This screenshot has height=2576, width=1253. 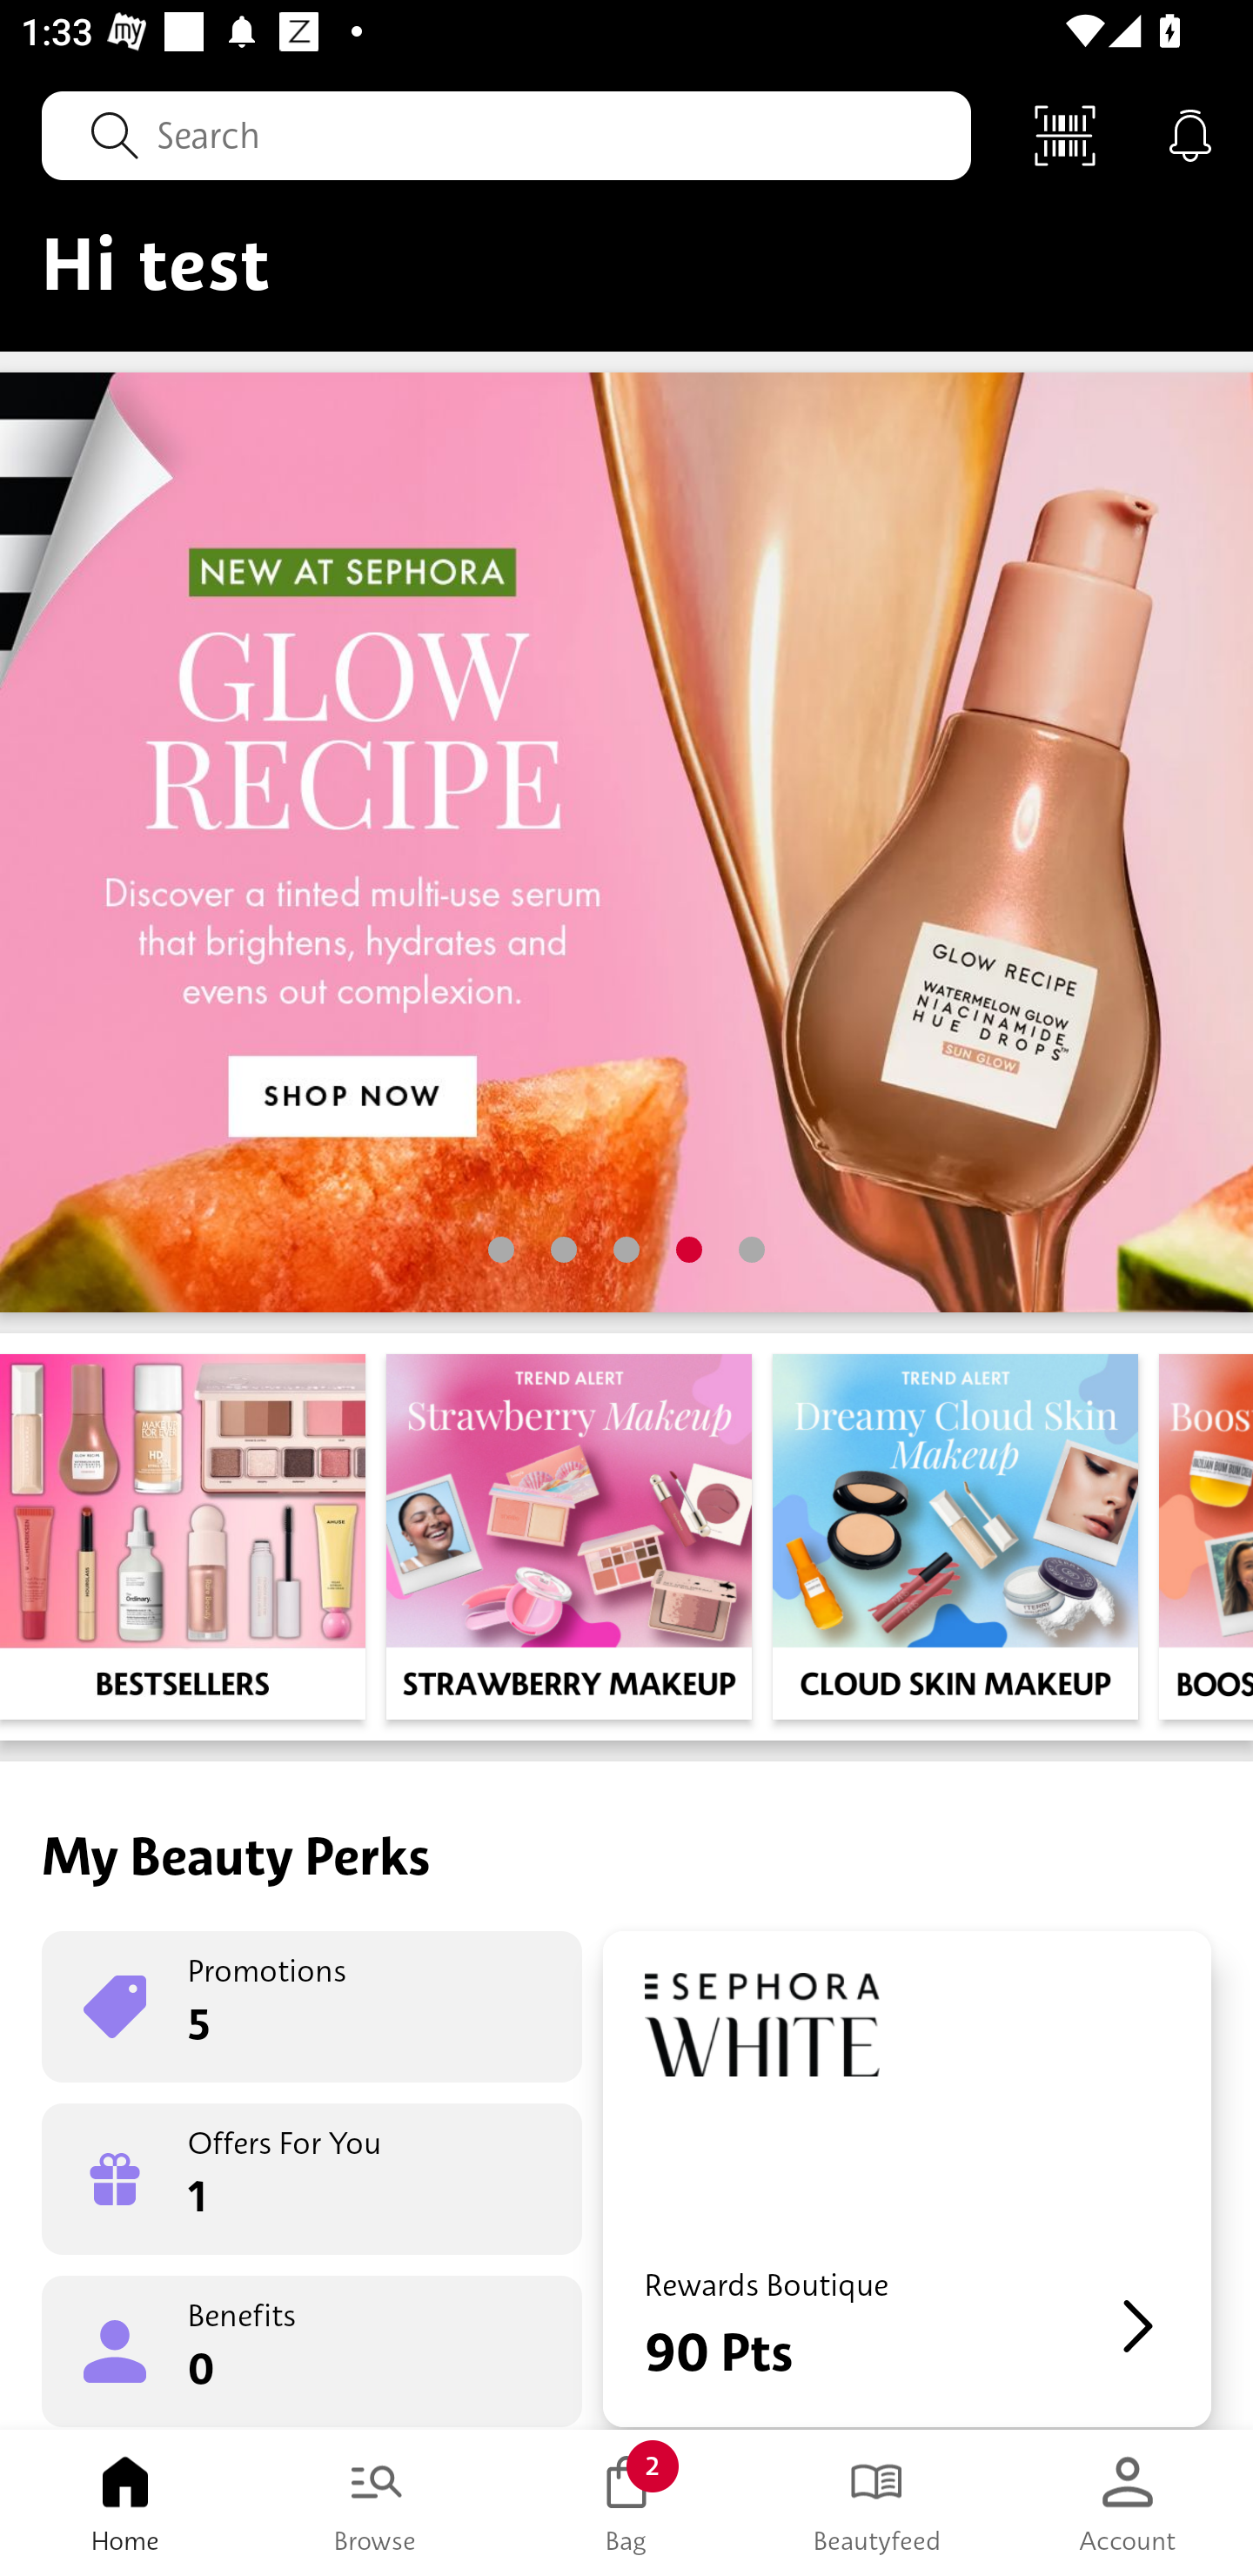 What do you see at coordinates (312, 2007) in the screenshot?
I see `Promotions 5` at bounding box center [312, 2007].